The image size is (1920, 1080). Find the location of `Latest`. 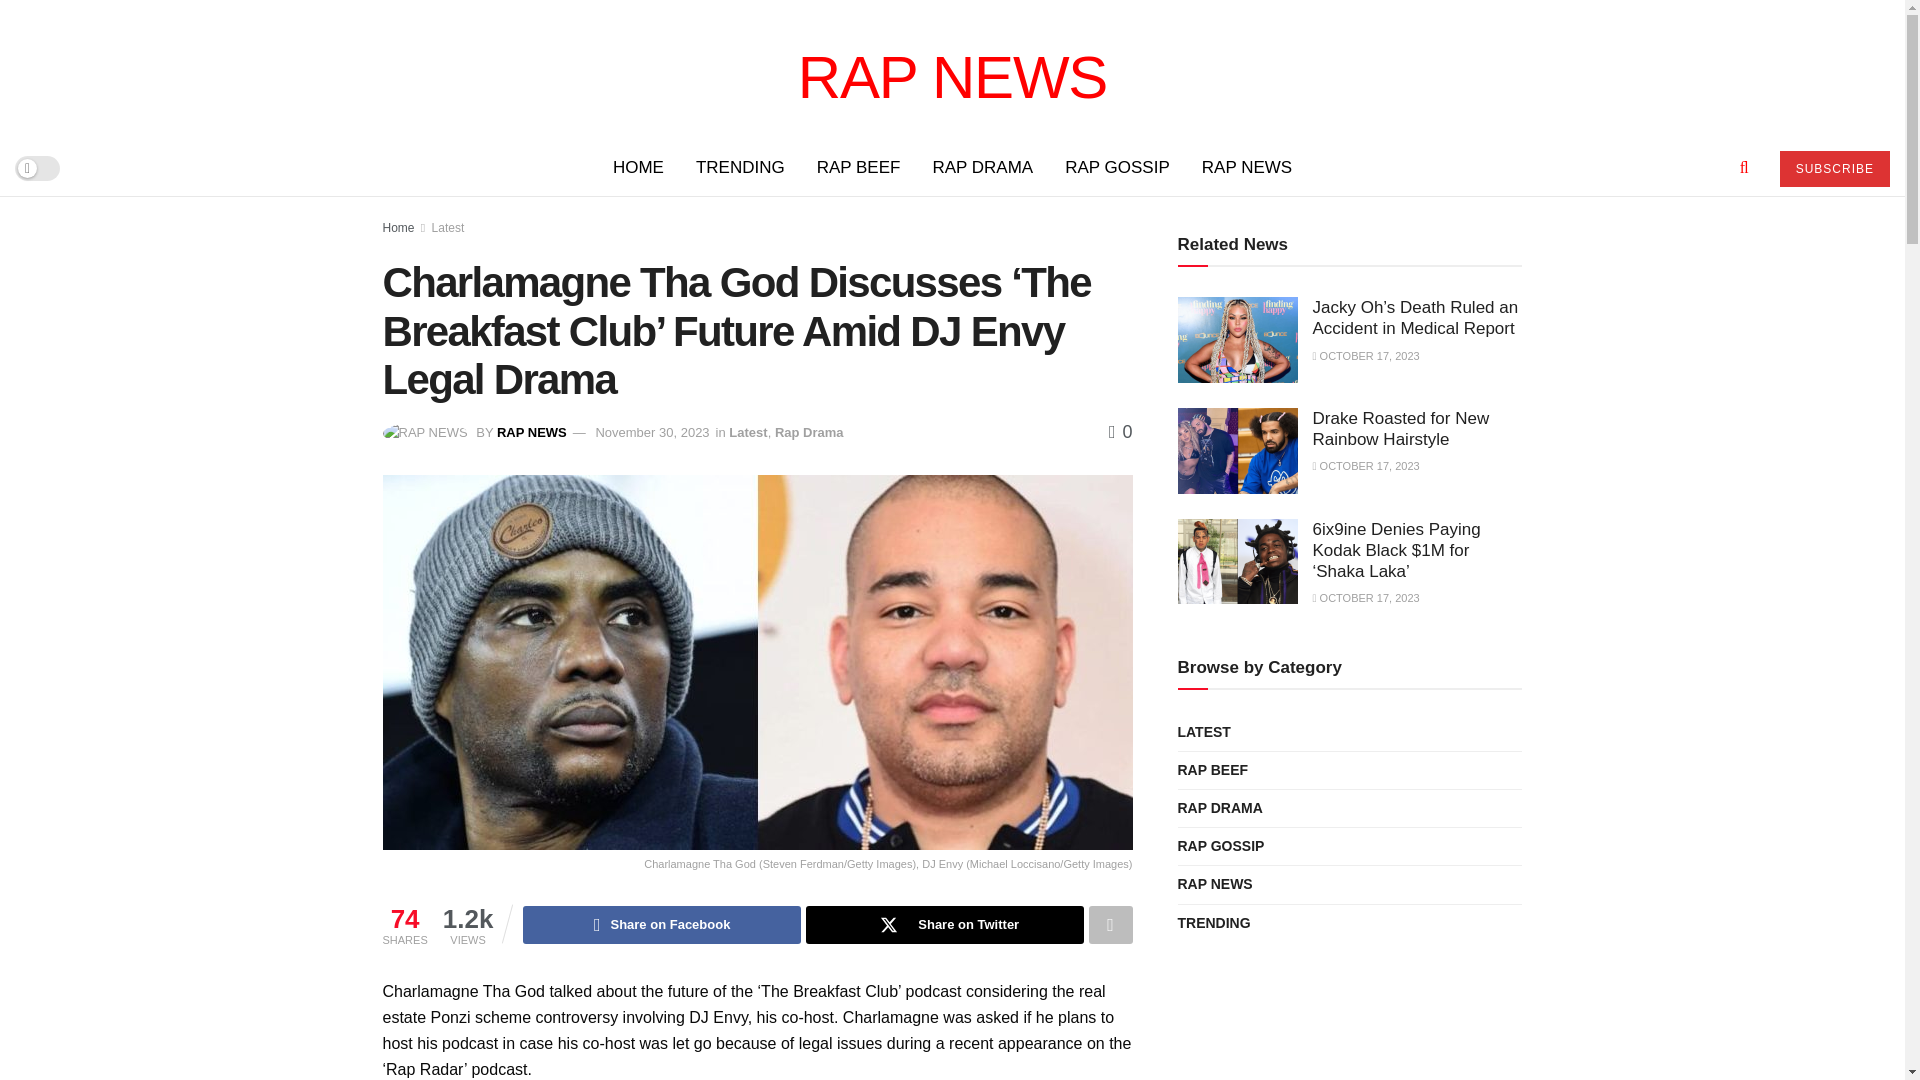

Latest is located at coordinates (448, 228).